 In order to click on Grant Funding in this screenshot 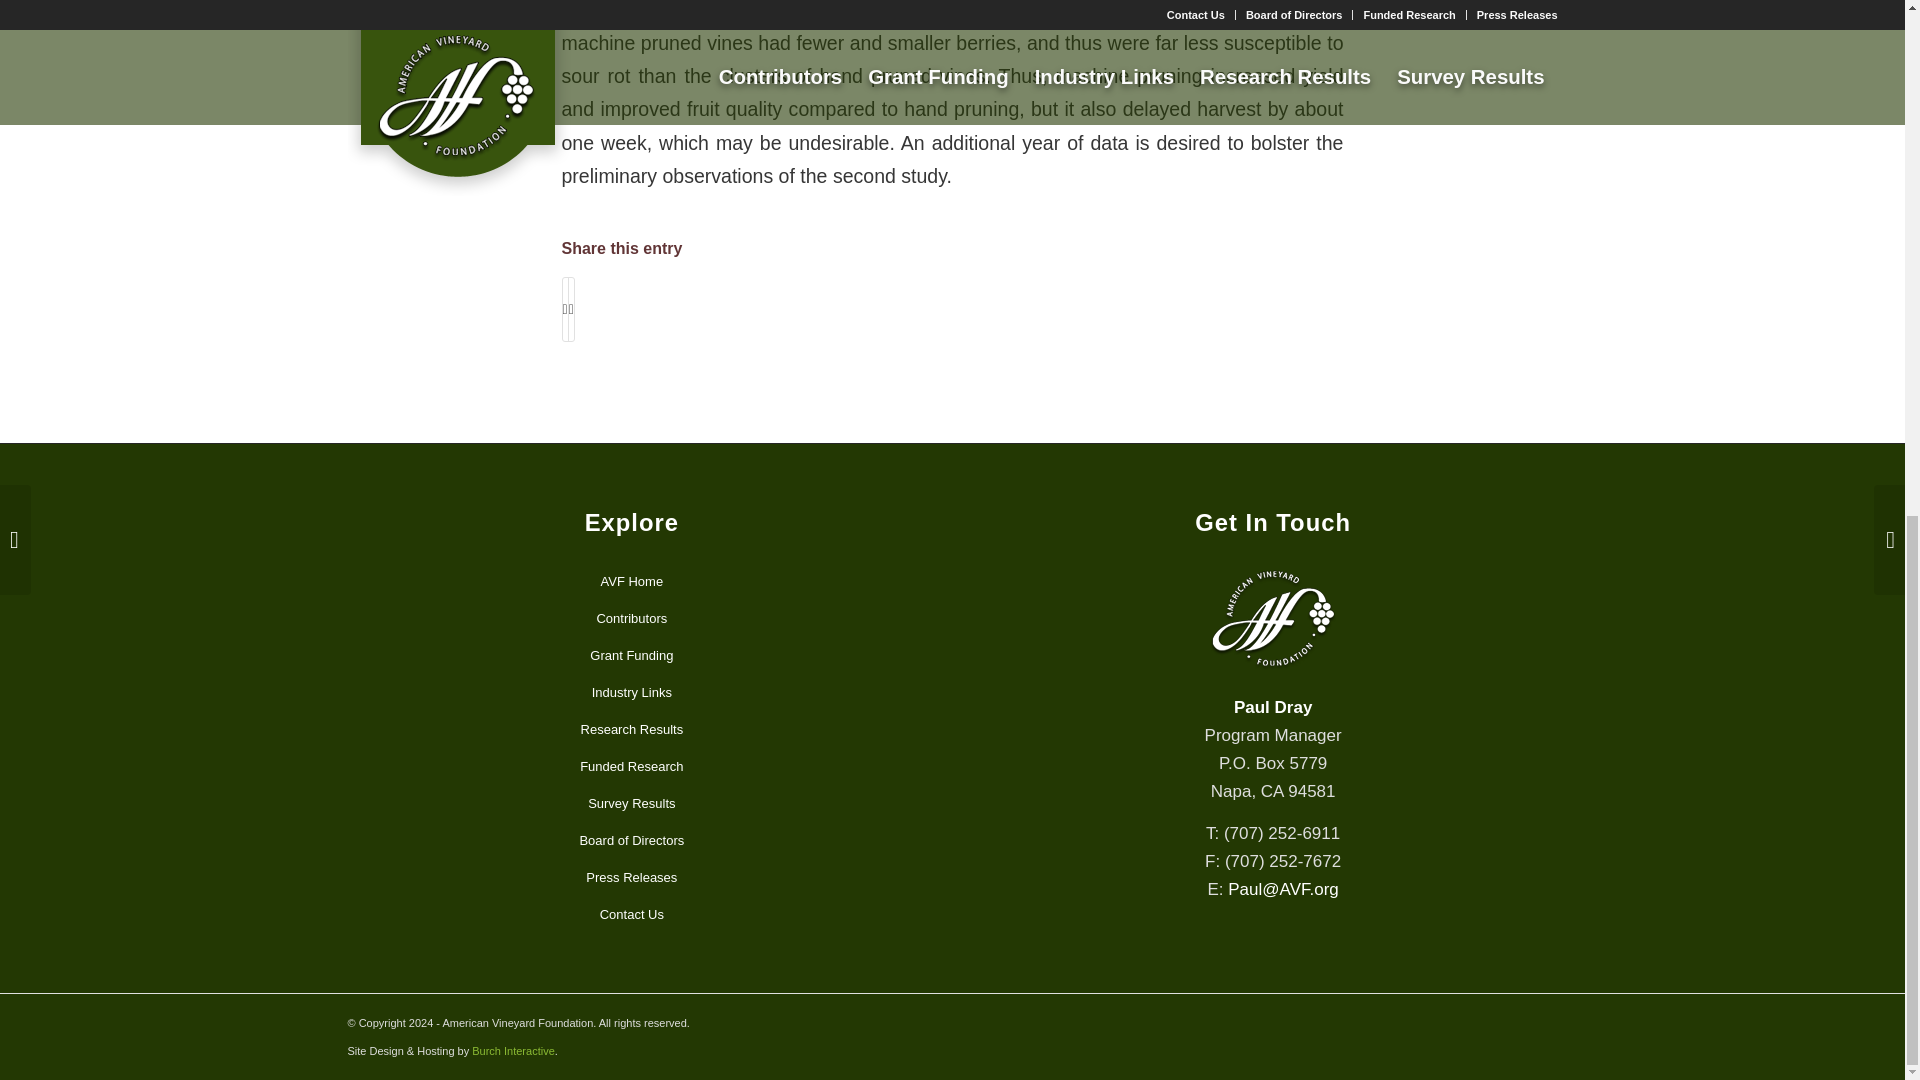, I will do `click(632, 656)`.